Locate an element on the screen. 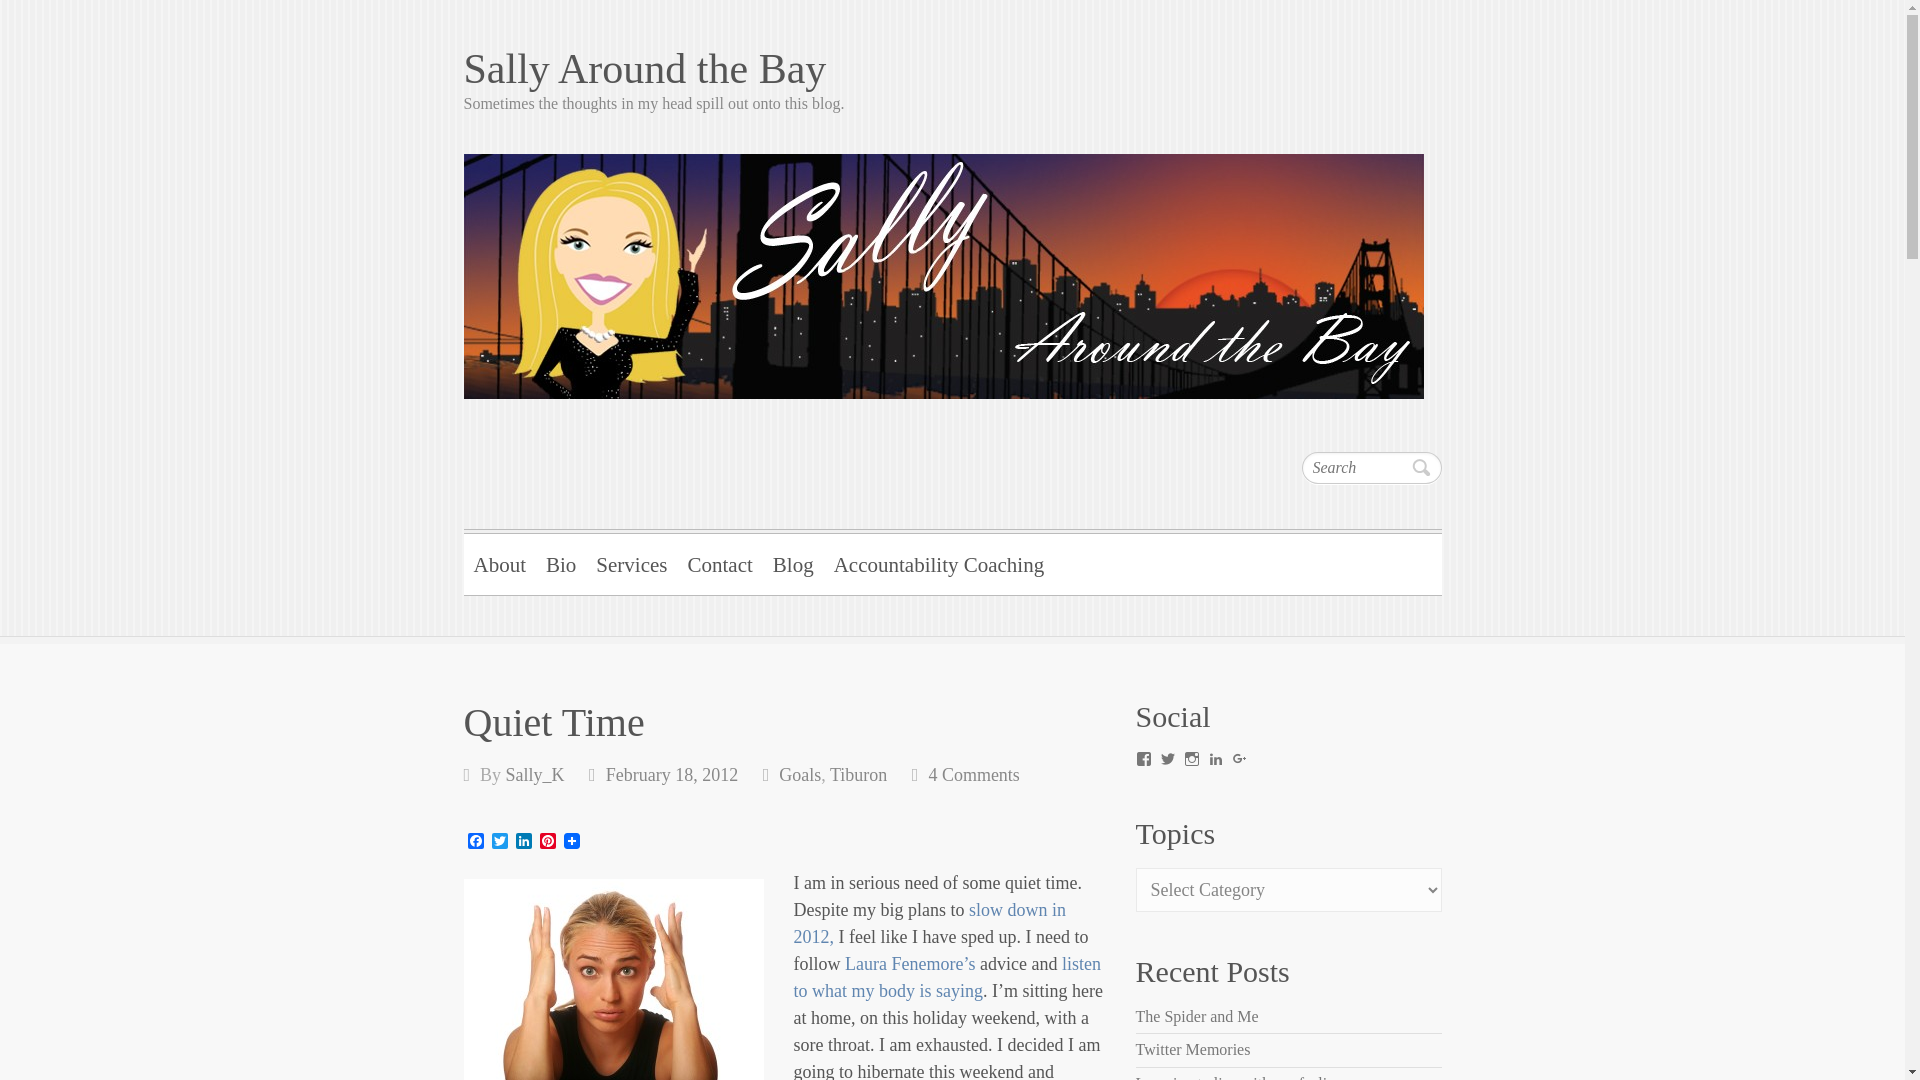 Image resolution: width=1920 pixels, height=1080 pixels. Sally Around the Bay is located at coordinates (952, 68).